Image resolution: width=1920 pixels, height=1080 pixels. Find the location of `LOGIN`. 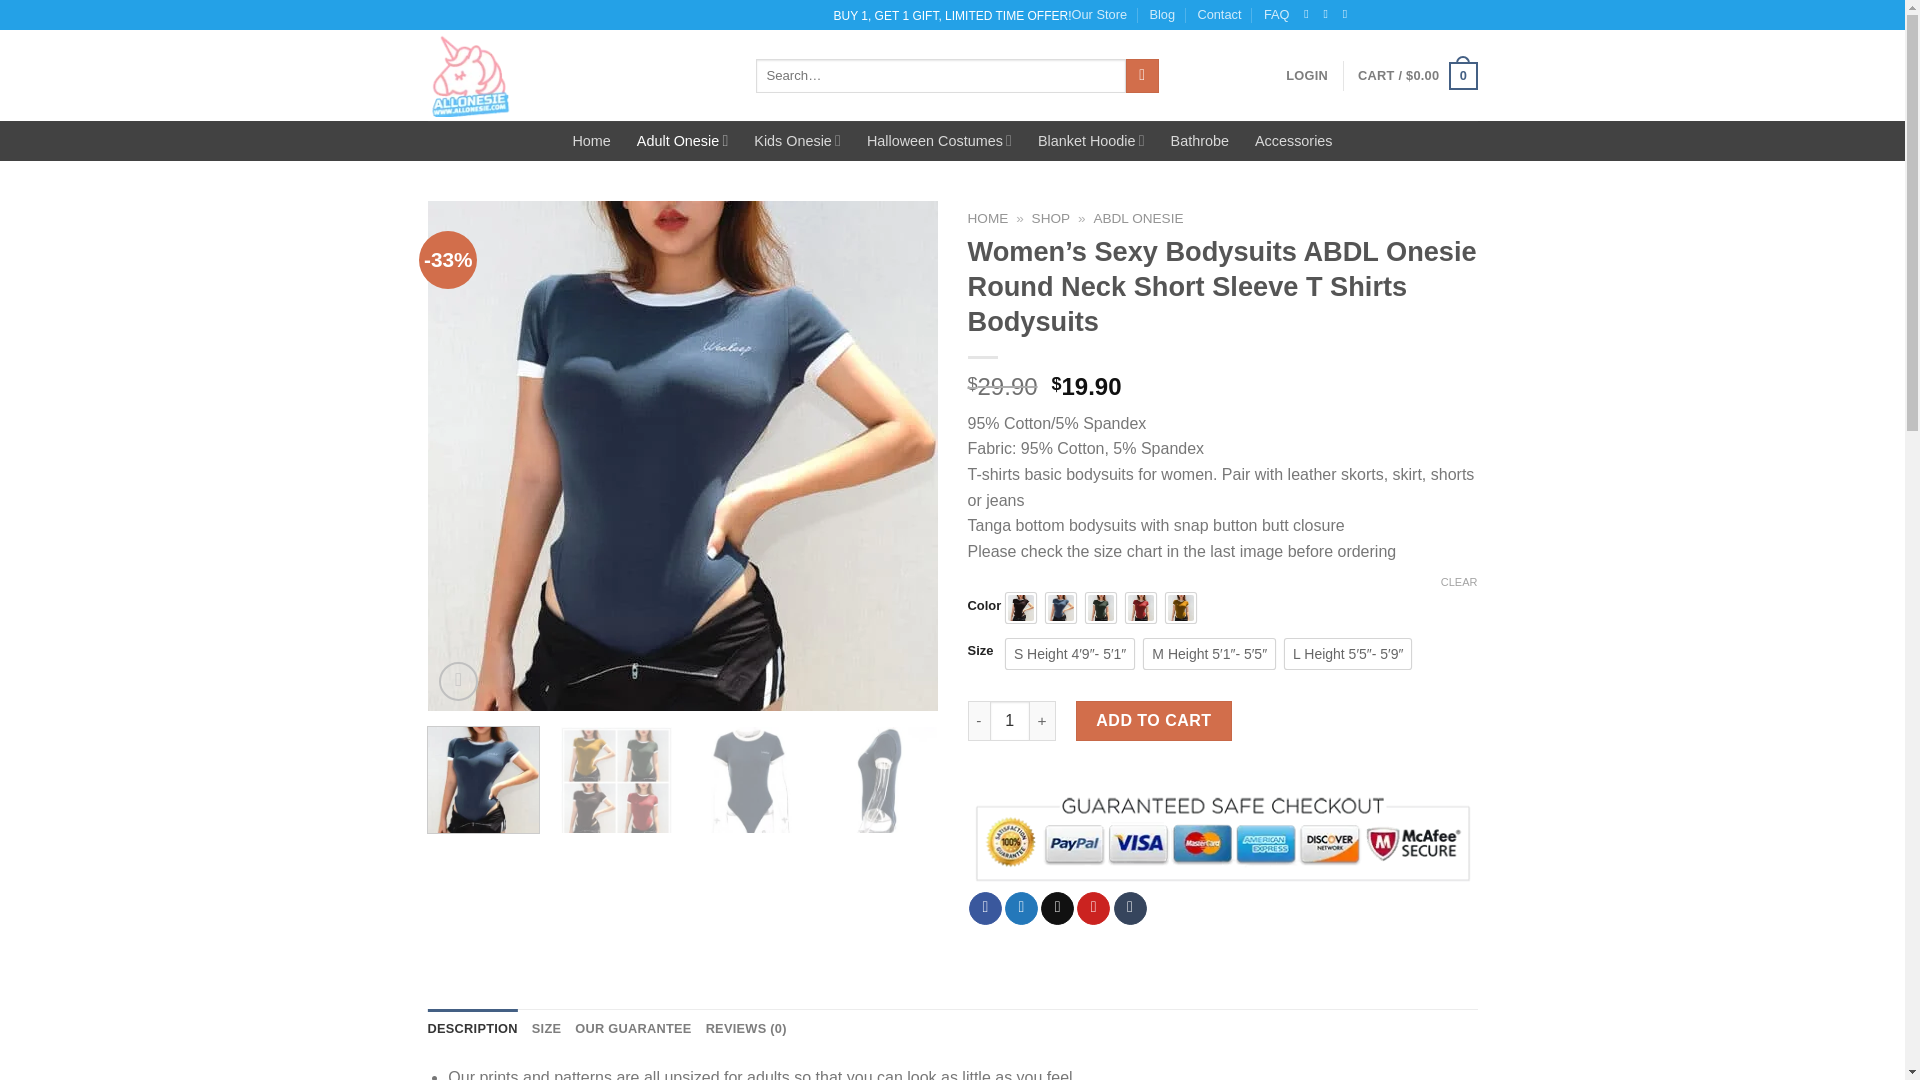

LOGIN is located at coordinates (1307, 76).